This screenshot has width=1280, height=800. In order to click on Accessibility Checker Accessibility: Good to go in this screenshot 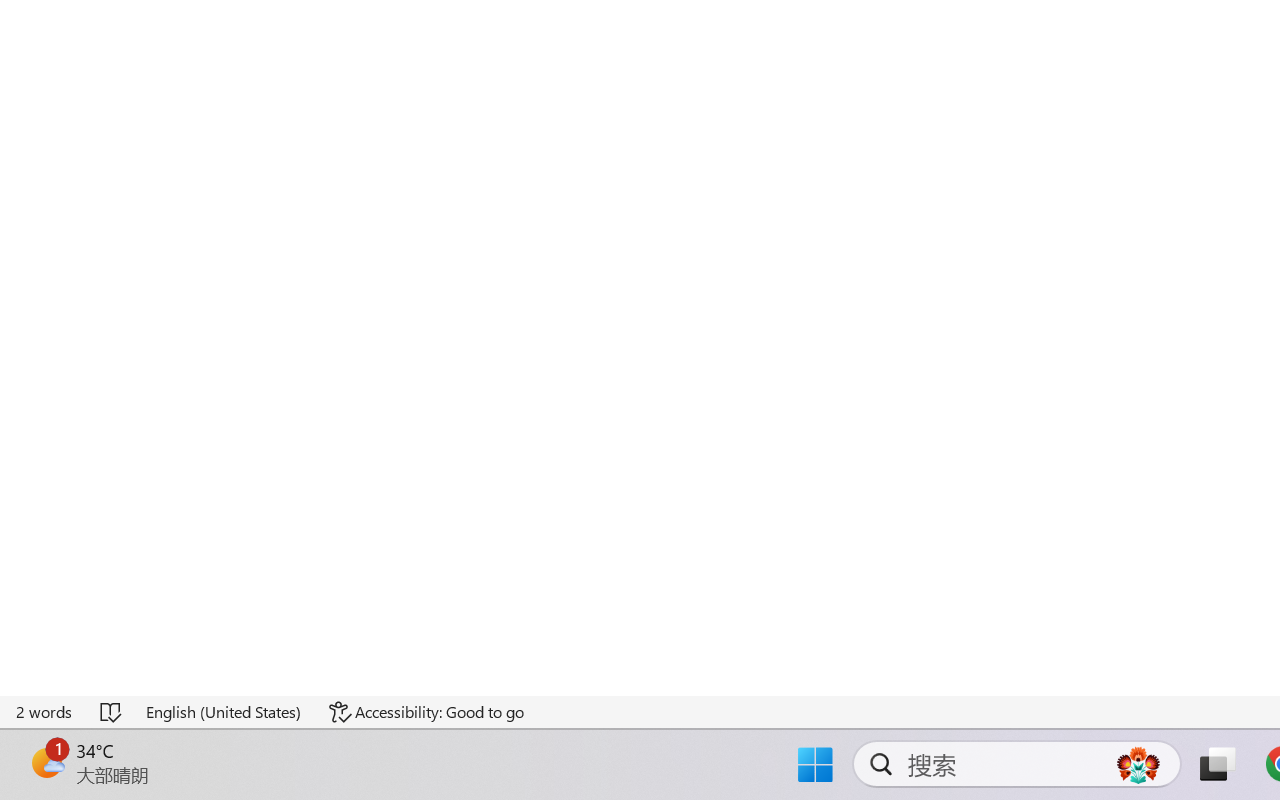, I will do `click(426, 712)`.